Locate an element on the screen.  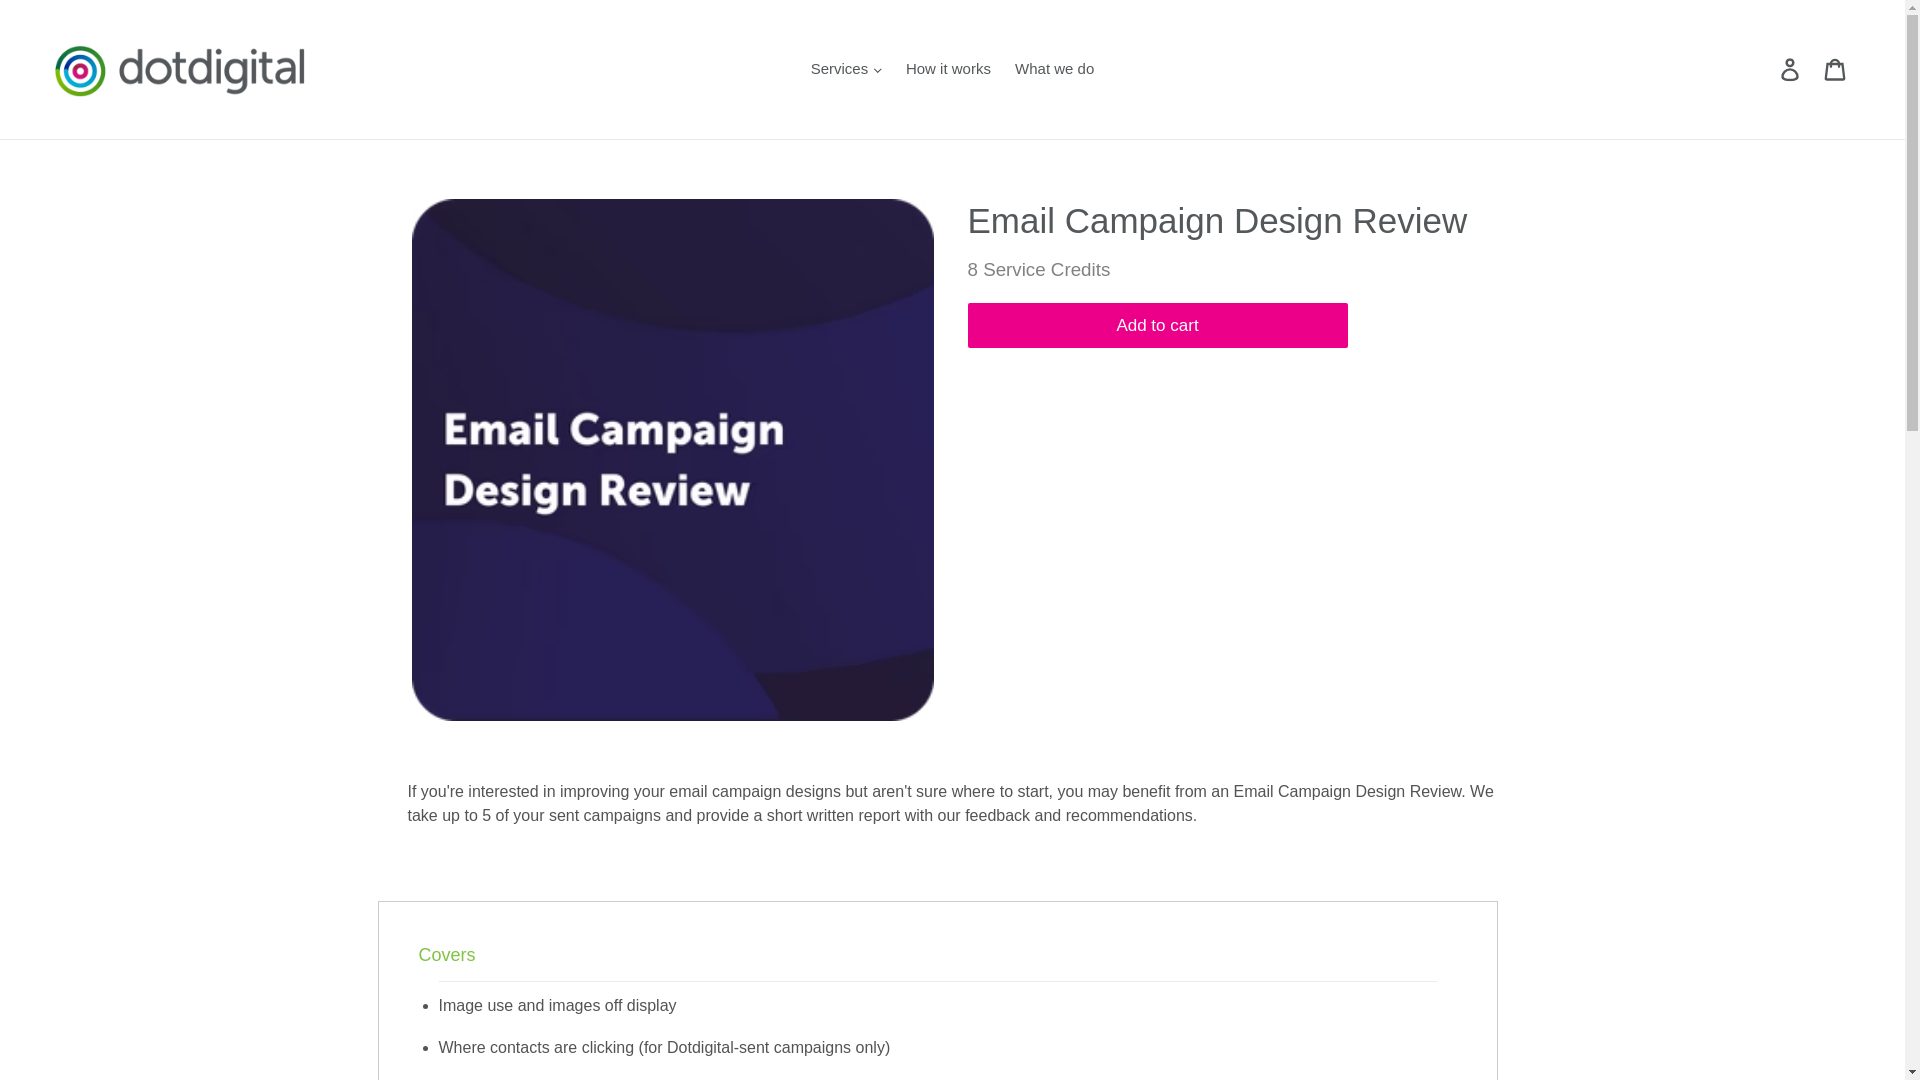
Cart is located at coordinates (1836, 69).